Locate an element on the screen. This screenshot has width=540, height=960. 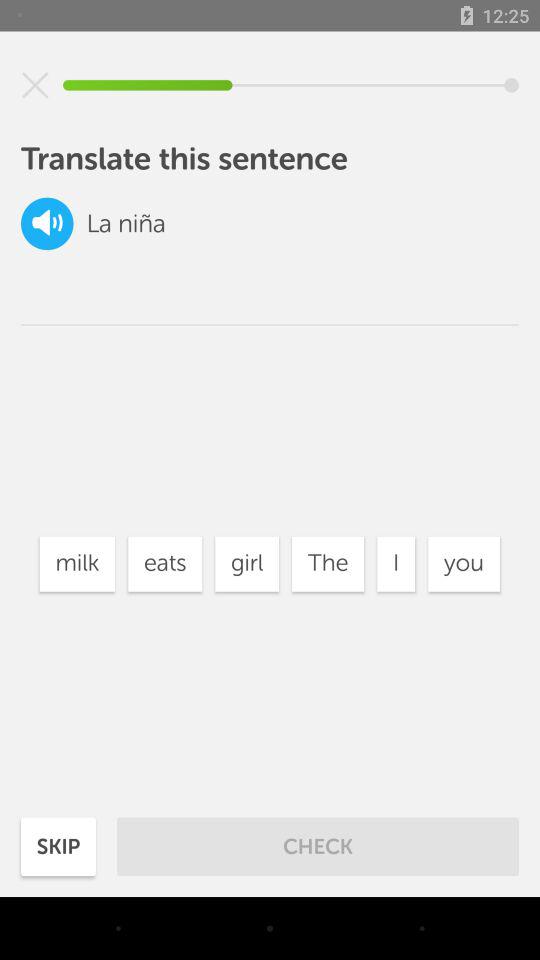
swipe to the eats item is located at coordinates (165, 564).